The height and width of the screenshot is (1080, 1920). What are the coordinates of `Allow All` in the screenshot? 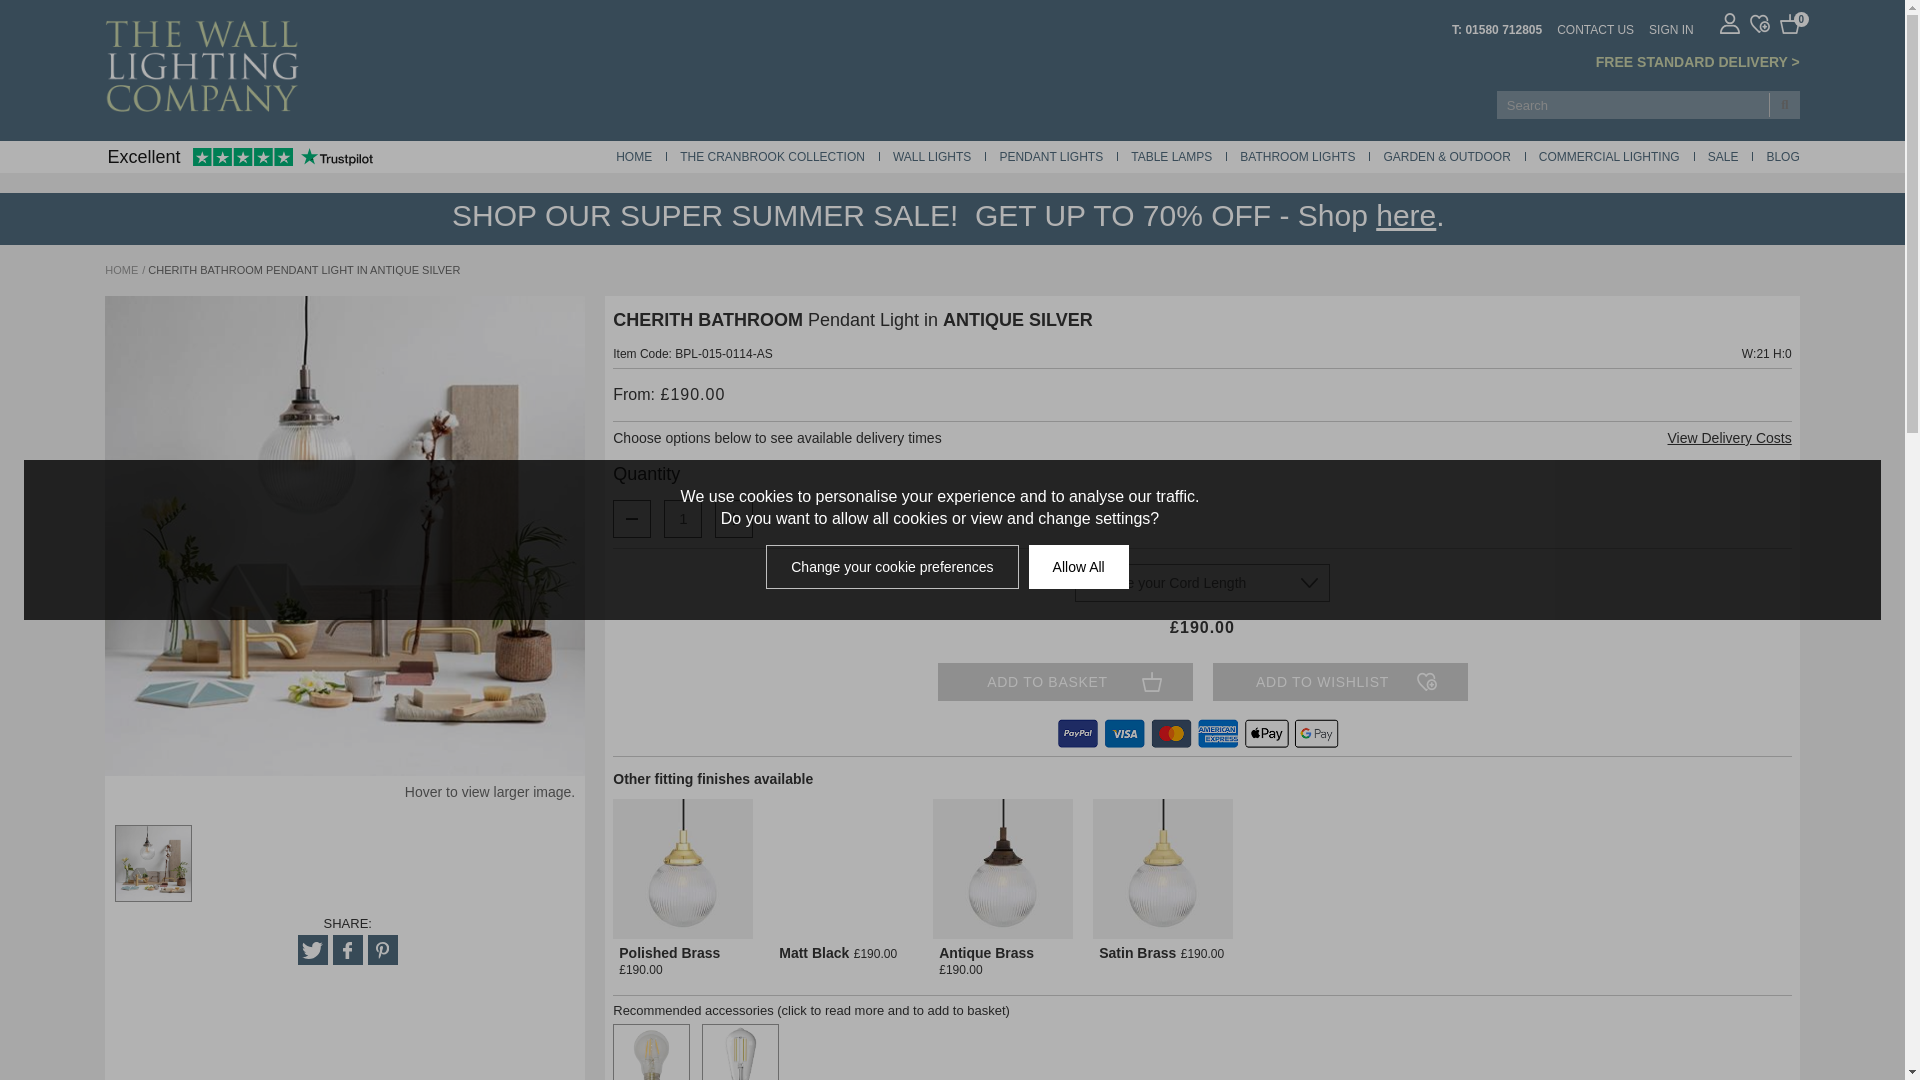 It's located at (1078, 566).